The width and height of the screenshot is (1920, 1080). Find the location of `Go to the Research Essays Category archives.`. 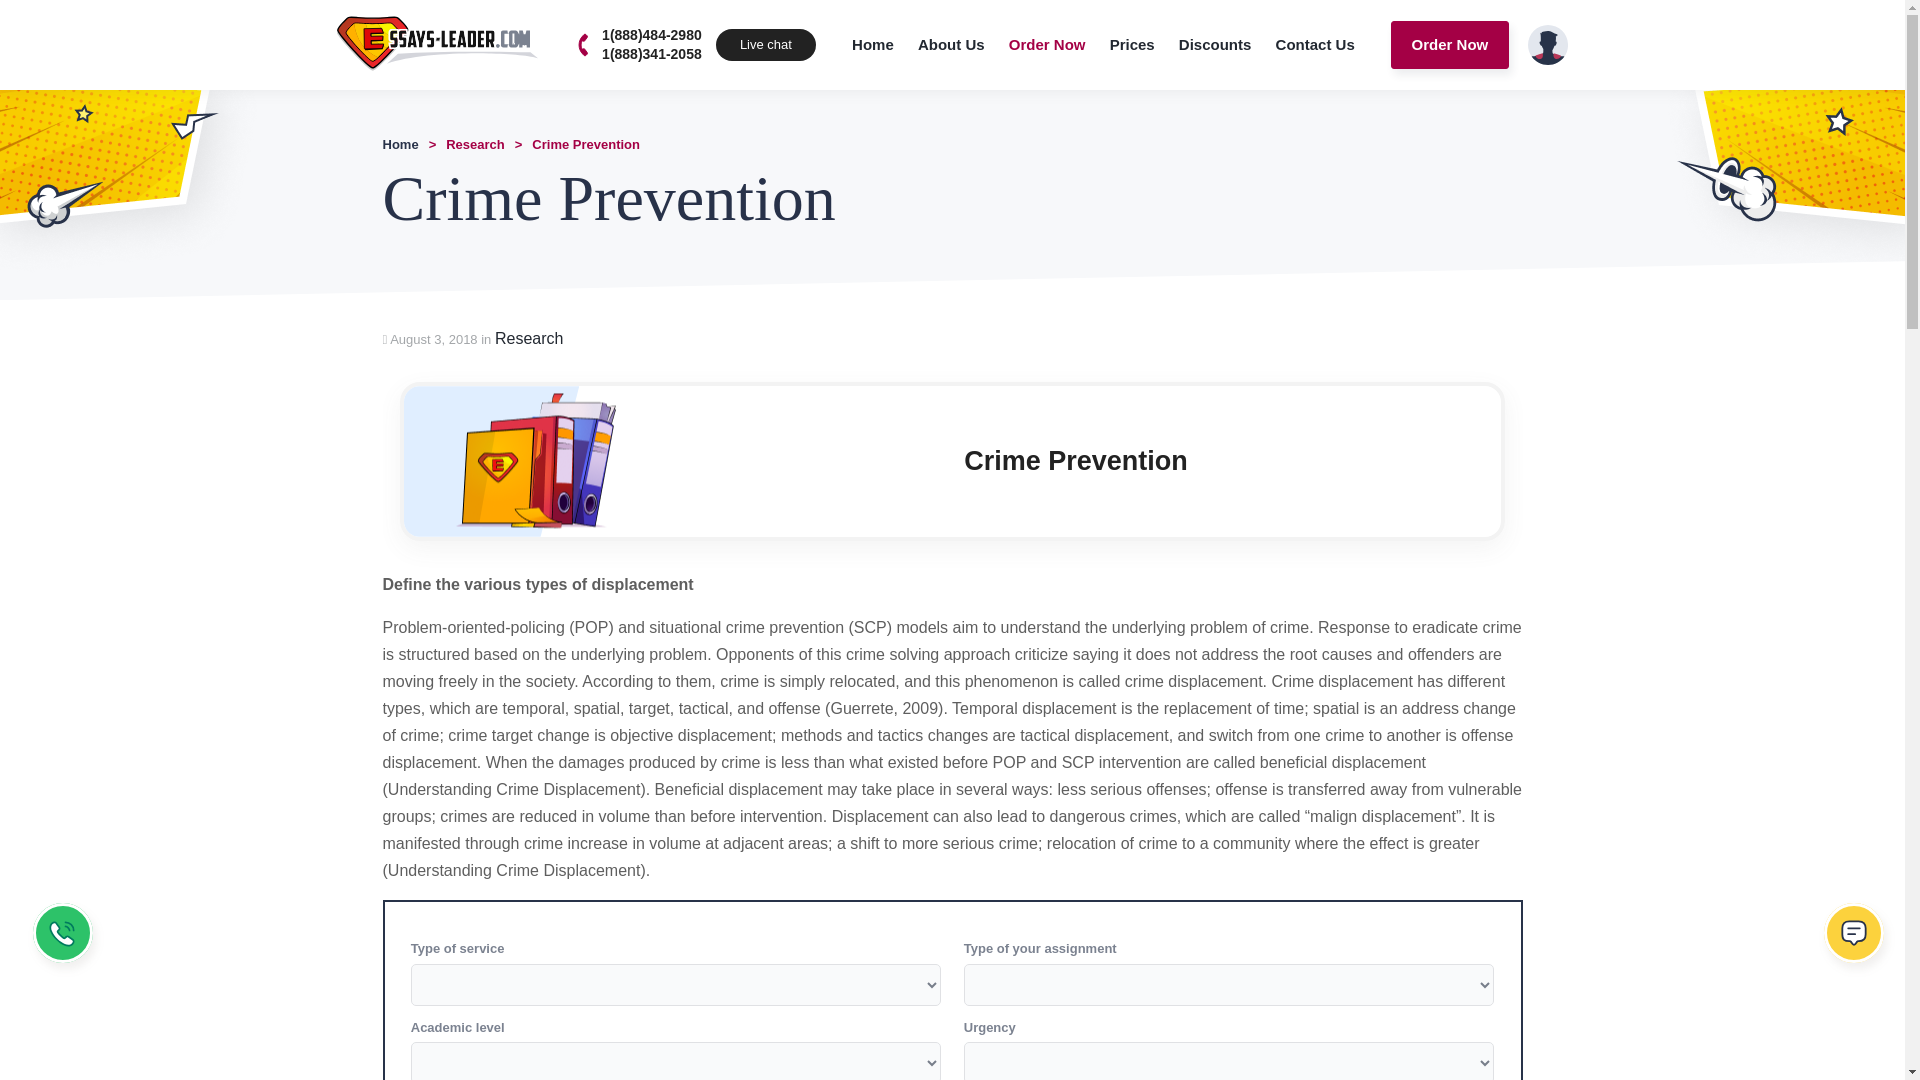

Go to the Research Essays Category archives. is located at coordinates (474, 144).